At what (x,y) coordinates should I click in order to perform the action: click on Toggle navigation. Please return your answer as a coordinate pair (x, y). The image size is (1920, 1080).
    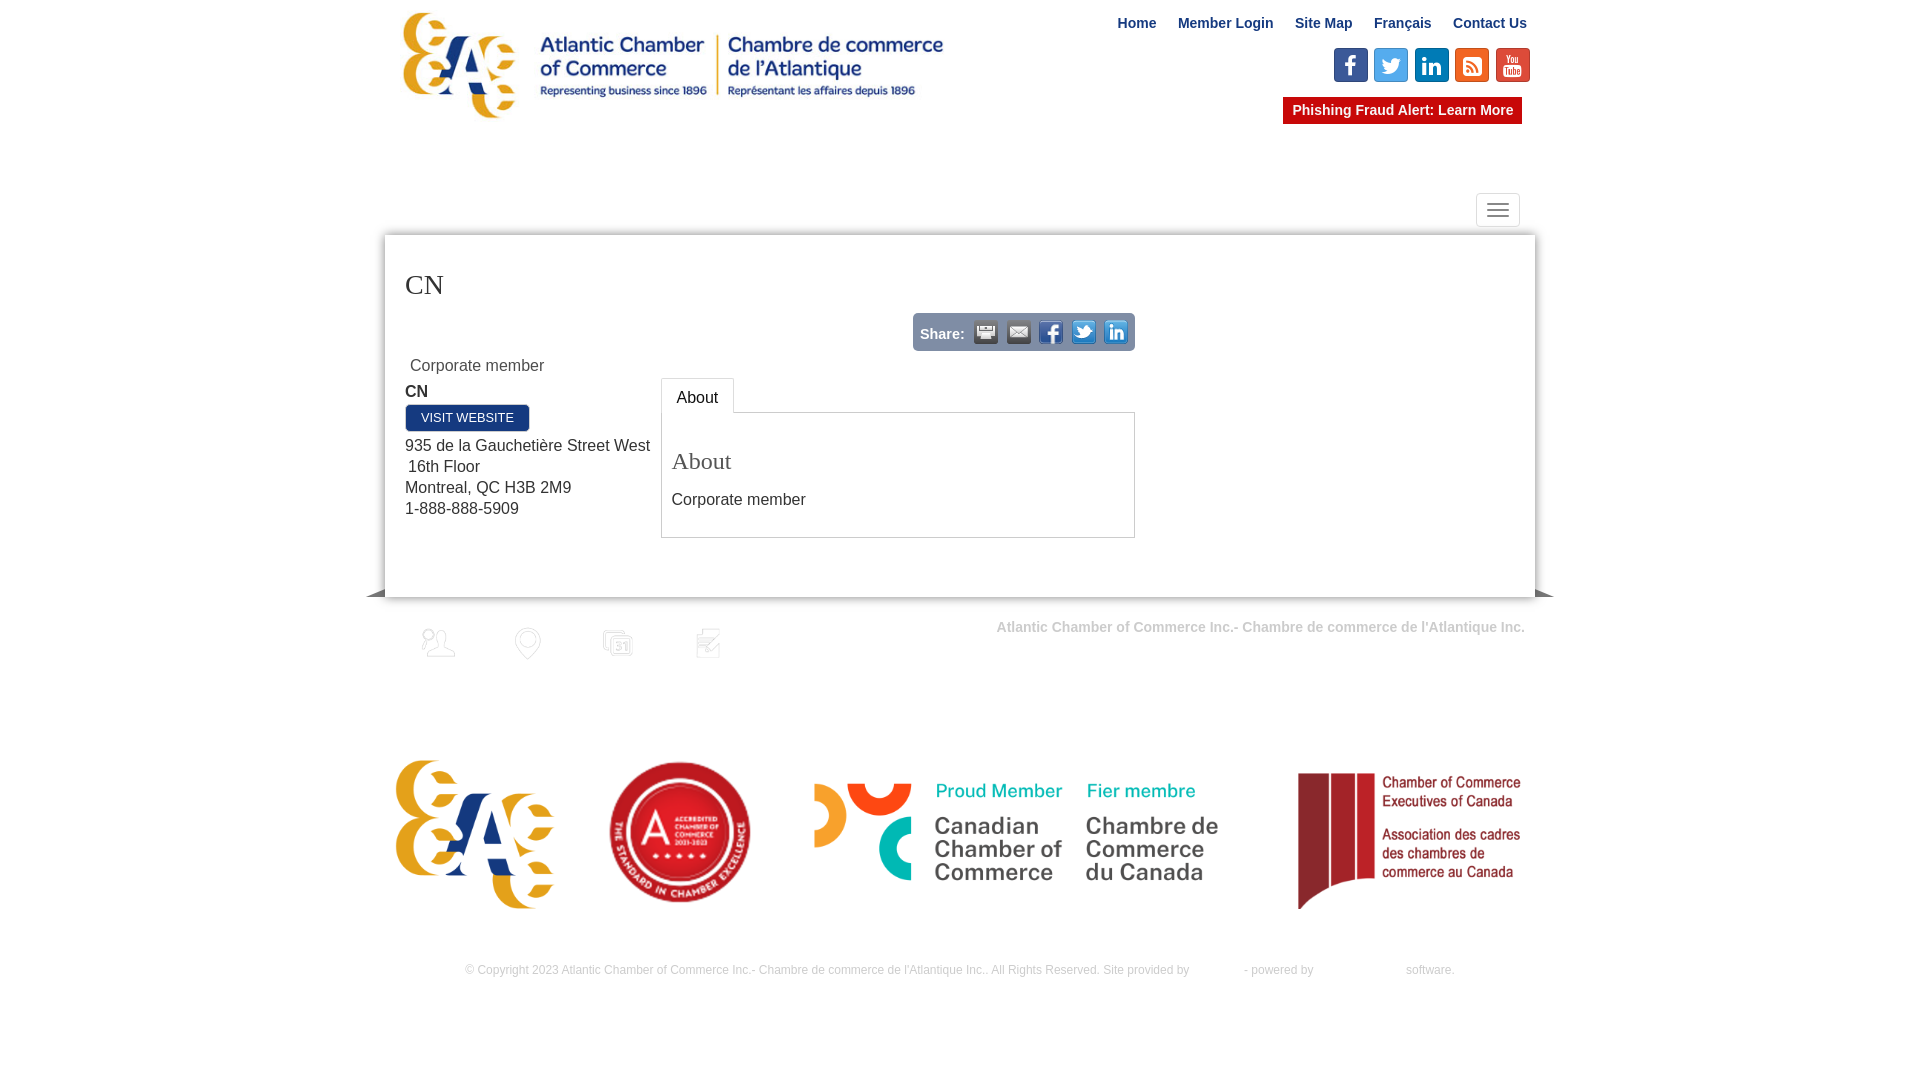
    Looking at the image, I should click on (1498, 210).